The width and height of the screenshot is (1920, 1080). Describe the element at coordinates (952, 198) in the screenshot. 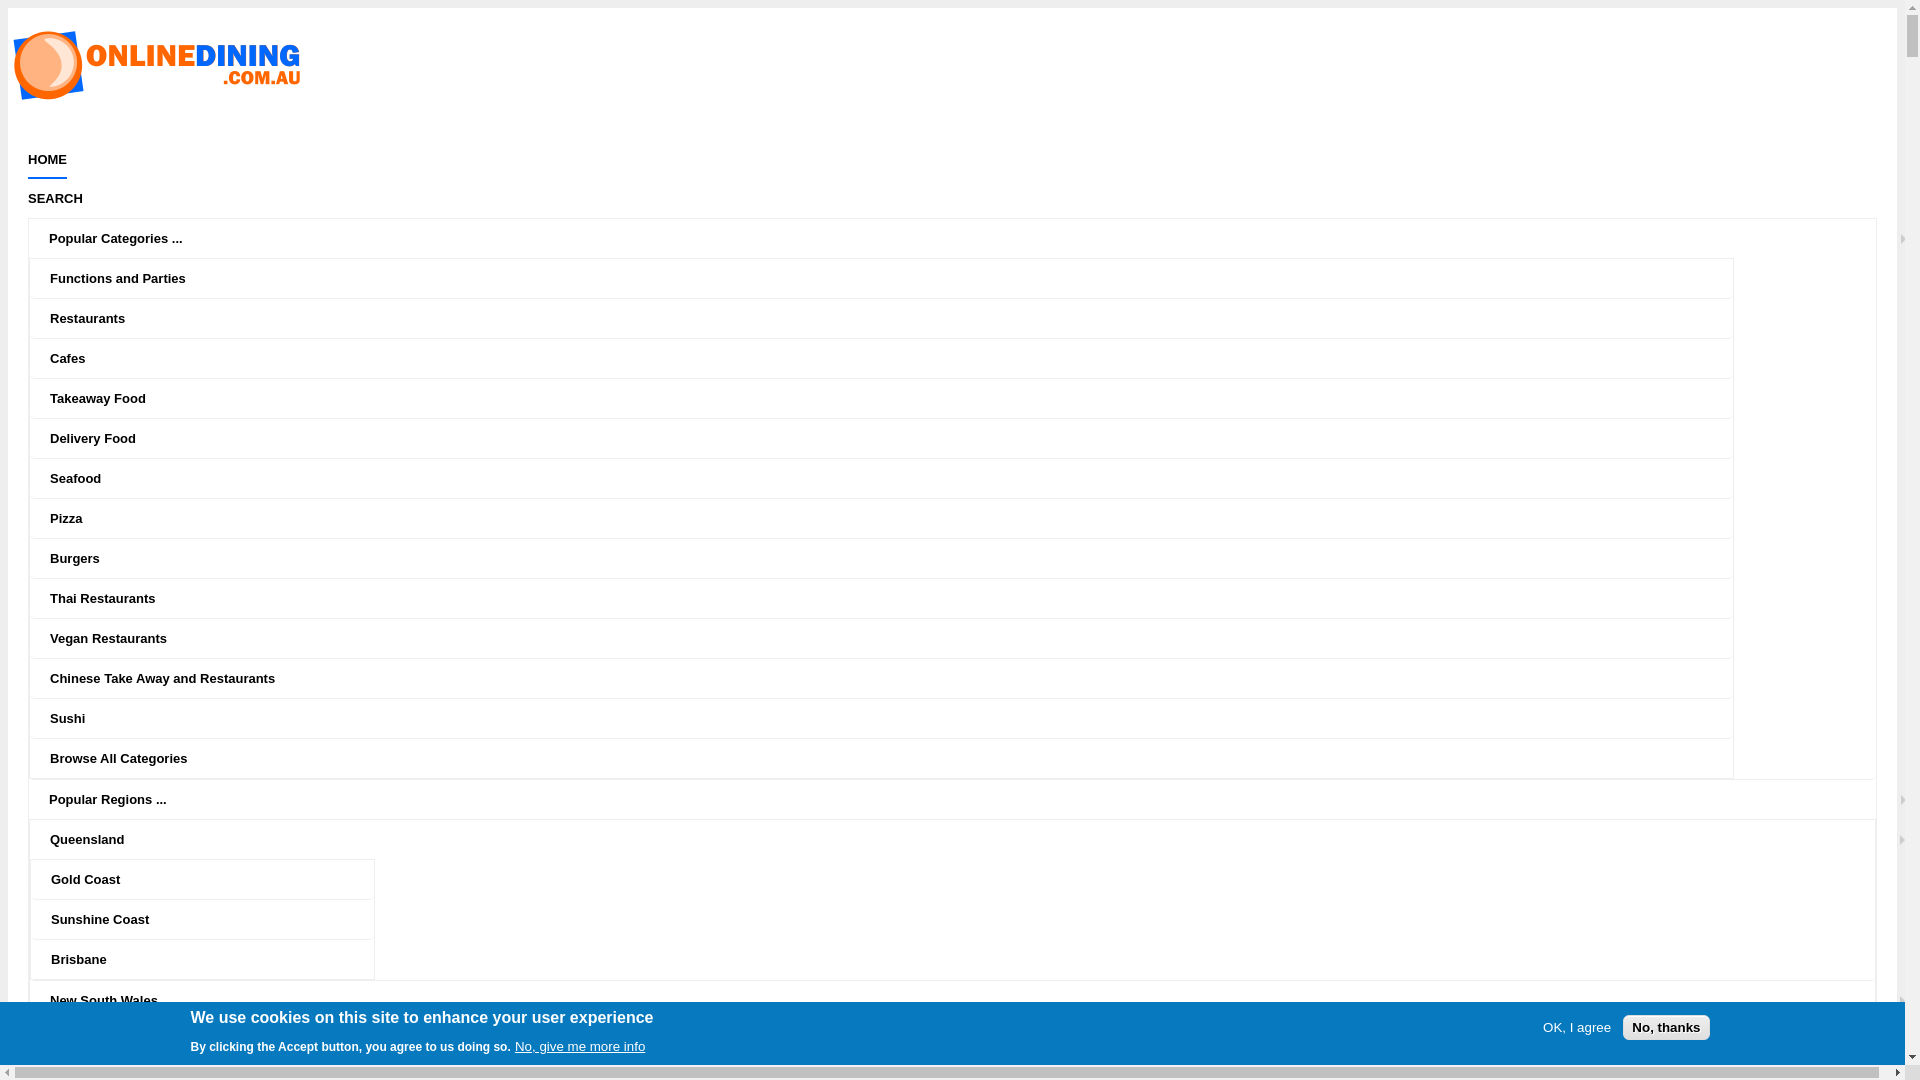

I see `SEARCH` at that location.